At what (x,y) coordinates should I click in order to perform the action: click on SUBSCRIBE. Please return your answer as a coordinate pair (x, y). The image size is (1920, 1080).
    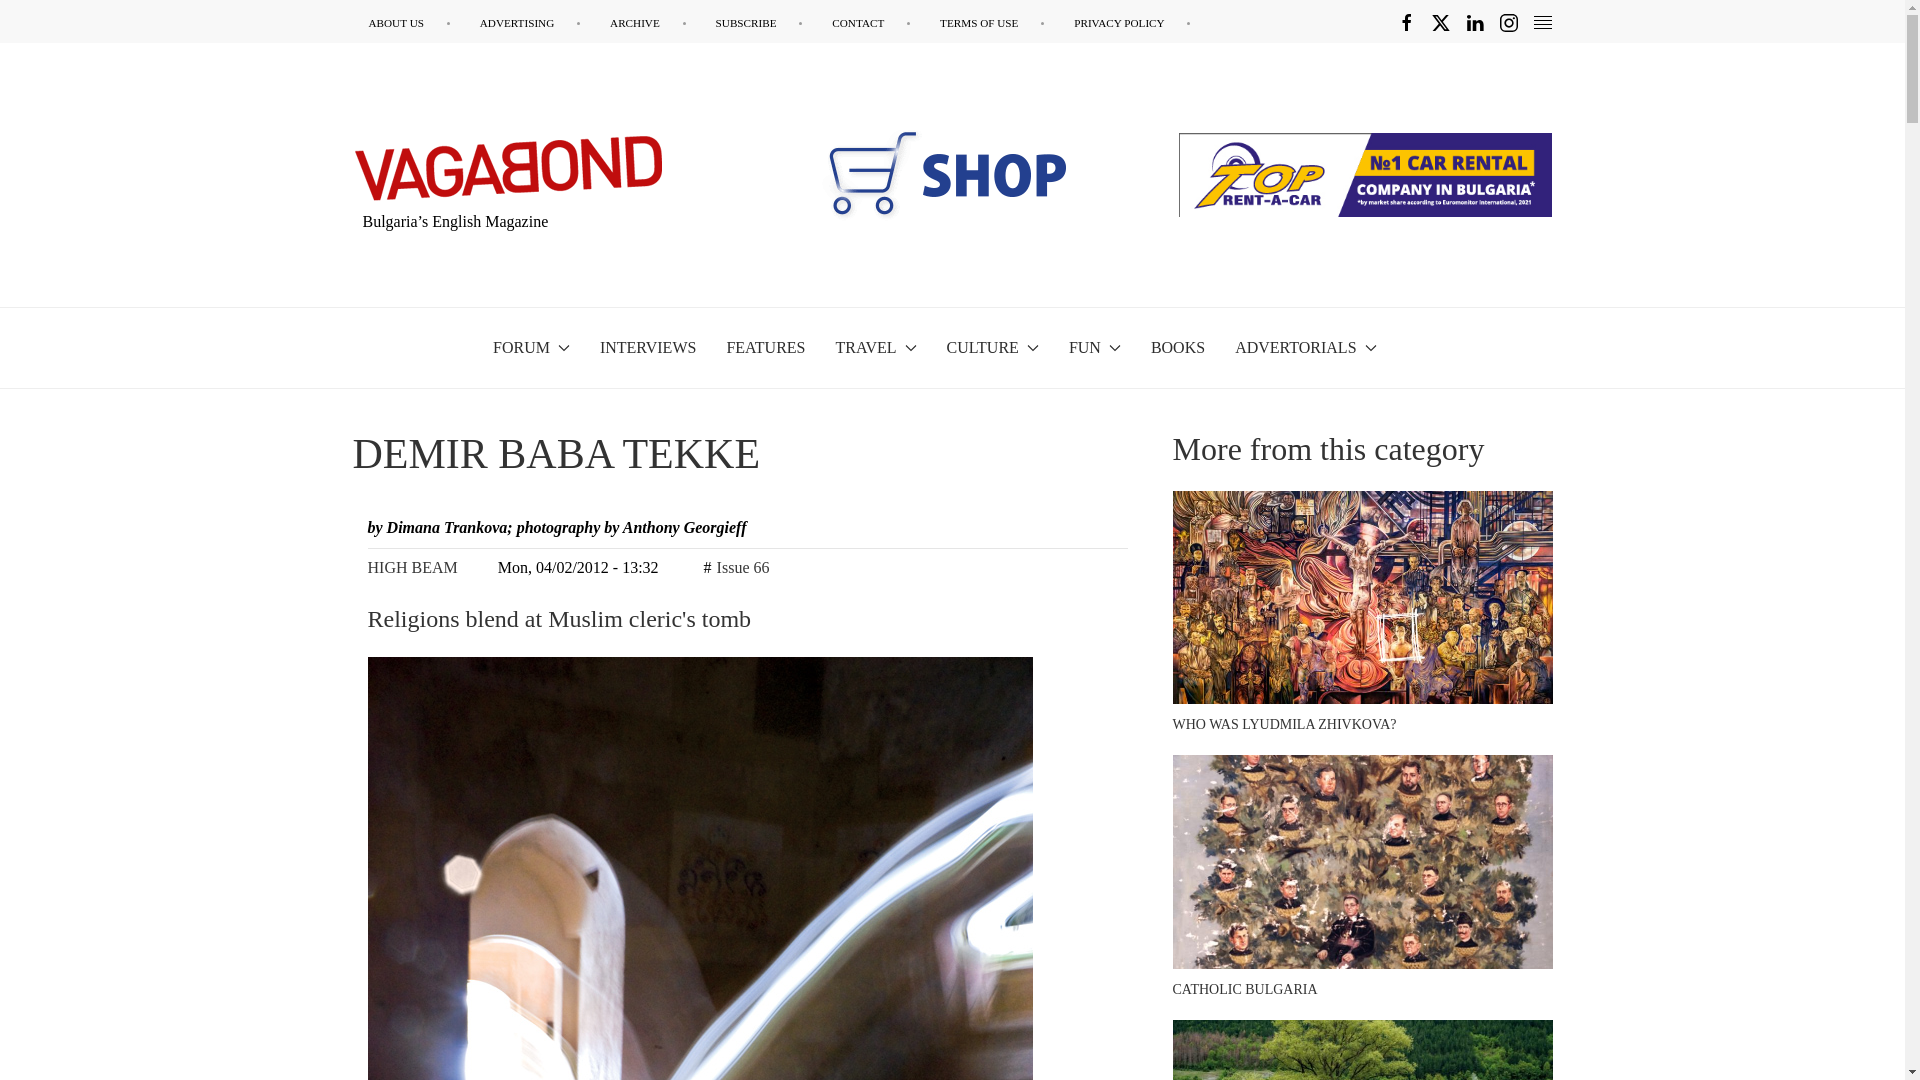
    Looking at the image, I should click on (759, 23).